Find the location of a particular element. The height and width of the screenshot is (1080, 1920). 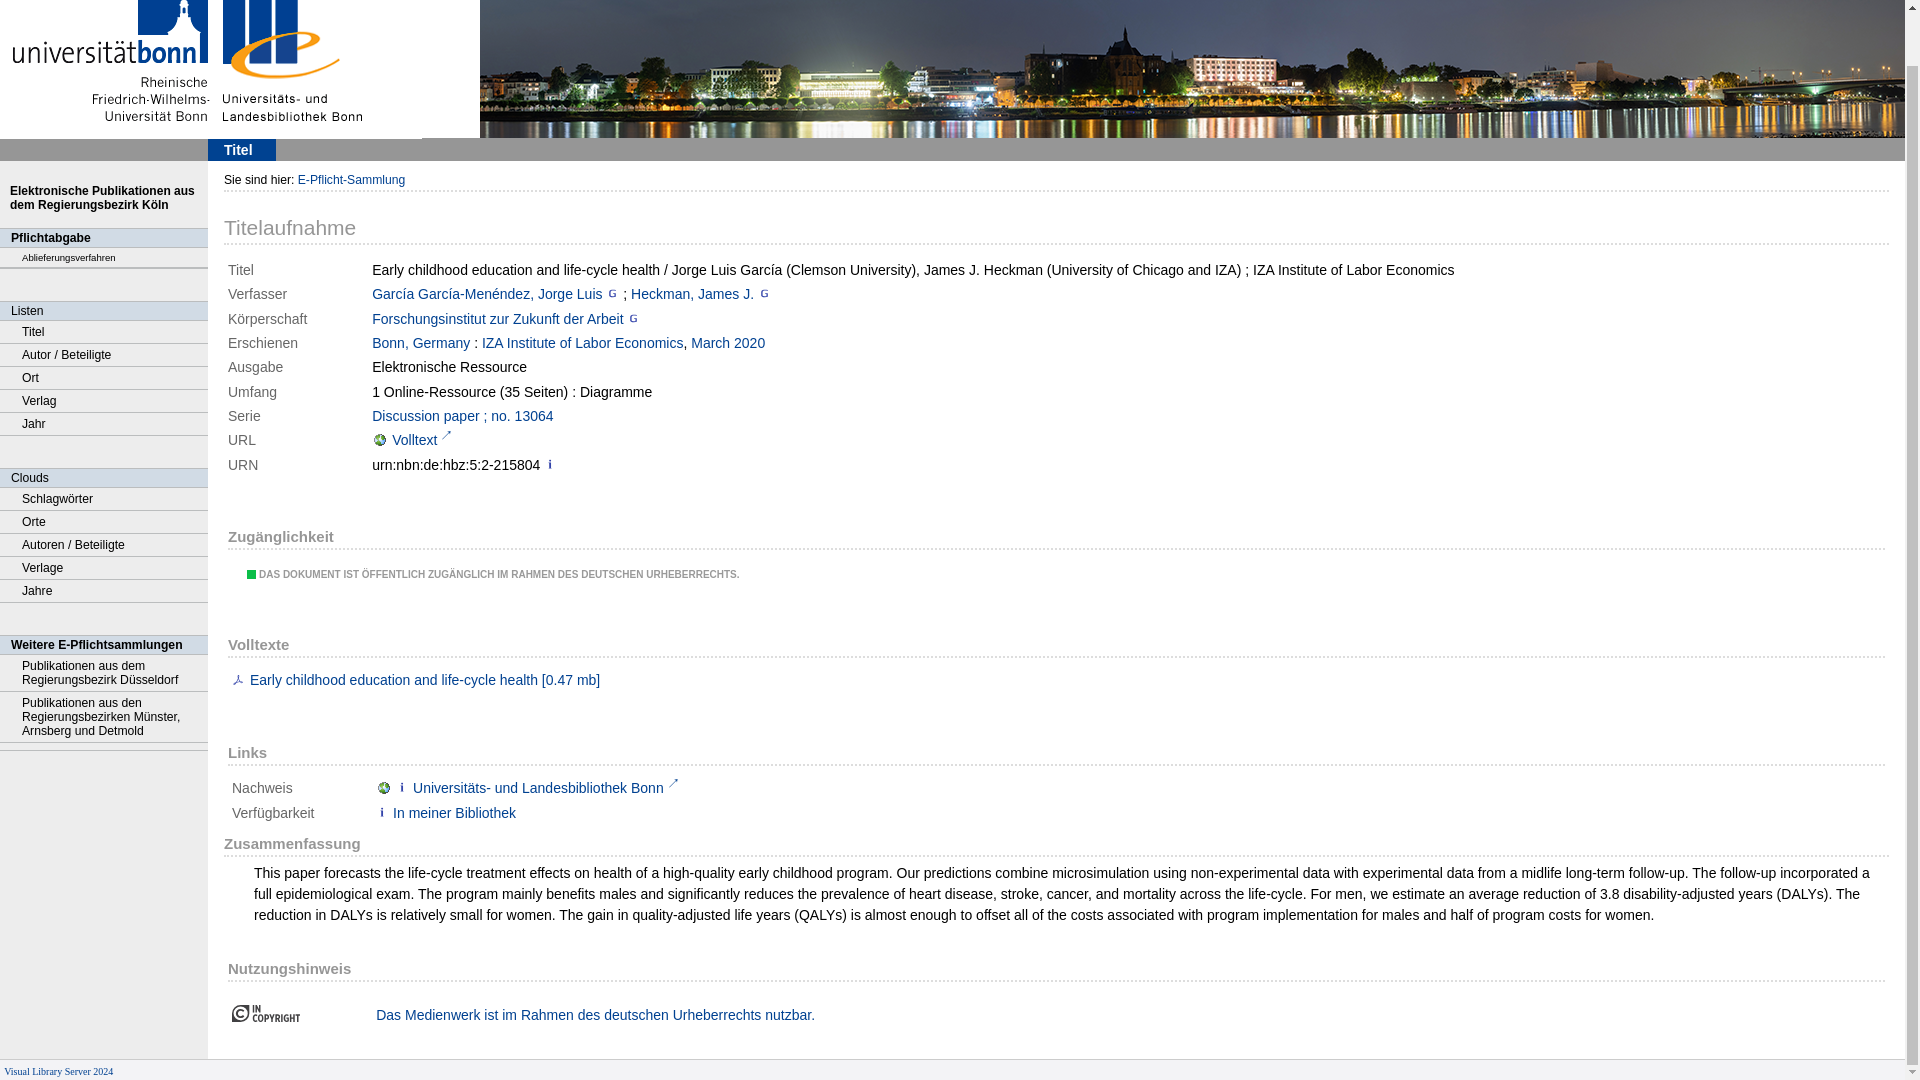

Discussion paper ; no. 13064 is located at coordinates (462, 416).